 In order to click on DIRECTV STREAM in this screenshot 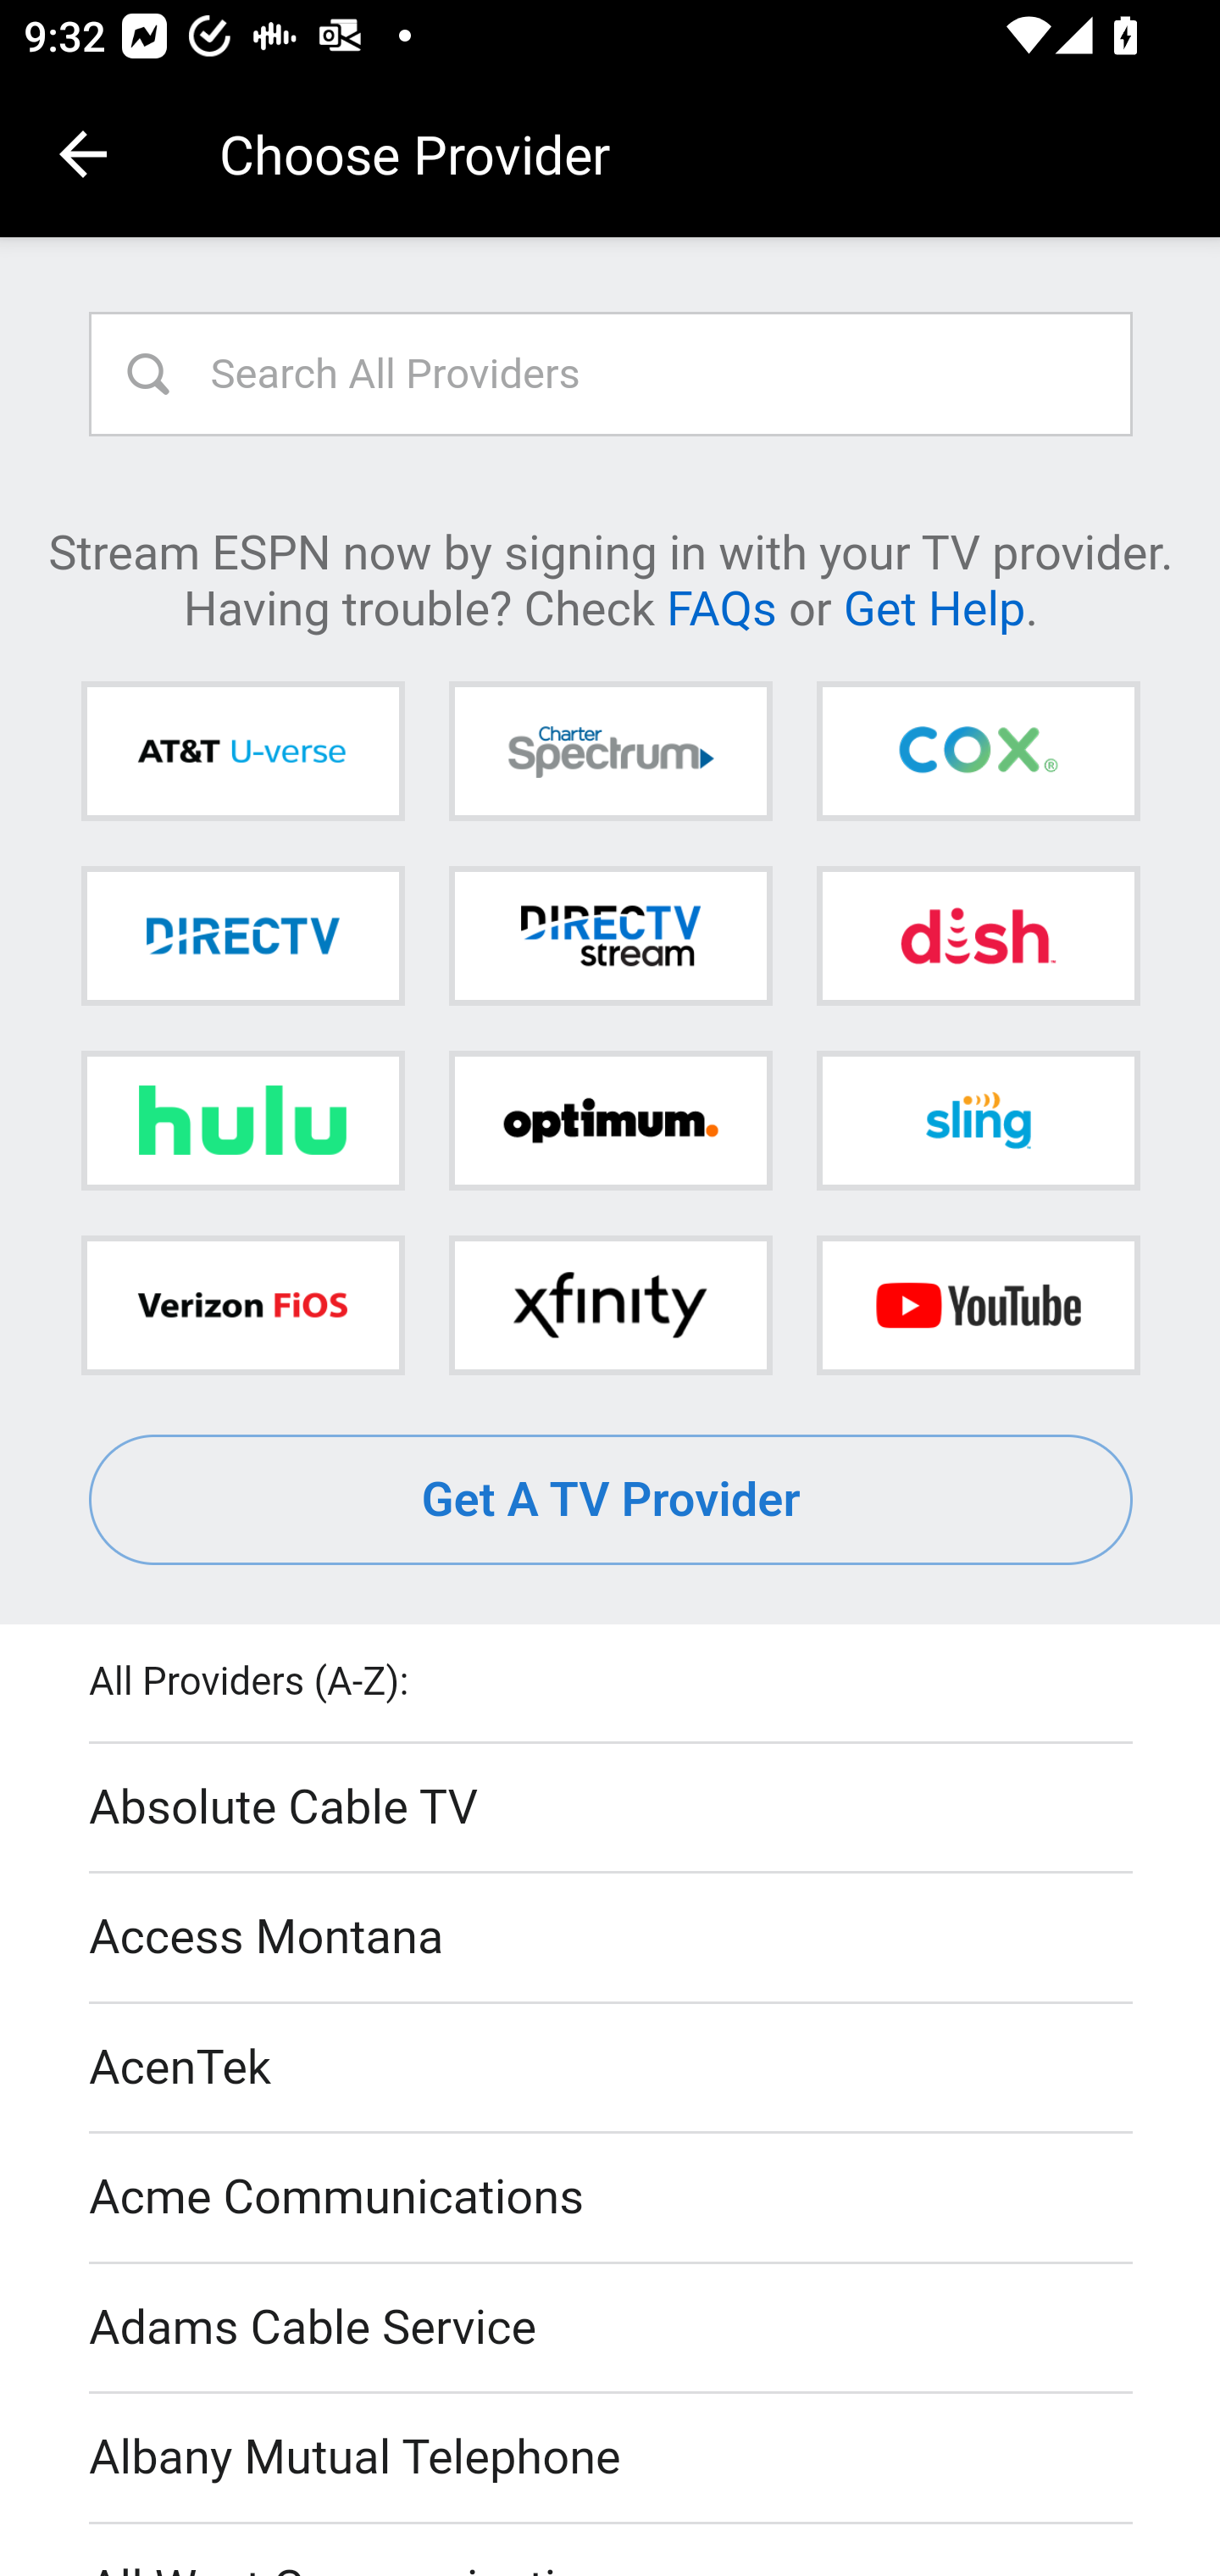, I will do `click(610, 935)`.